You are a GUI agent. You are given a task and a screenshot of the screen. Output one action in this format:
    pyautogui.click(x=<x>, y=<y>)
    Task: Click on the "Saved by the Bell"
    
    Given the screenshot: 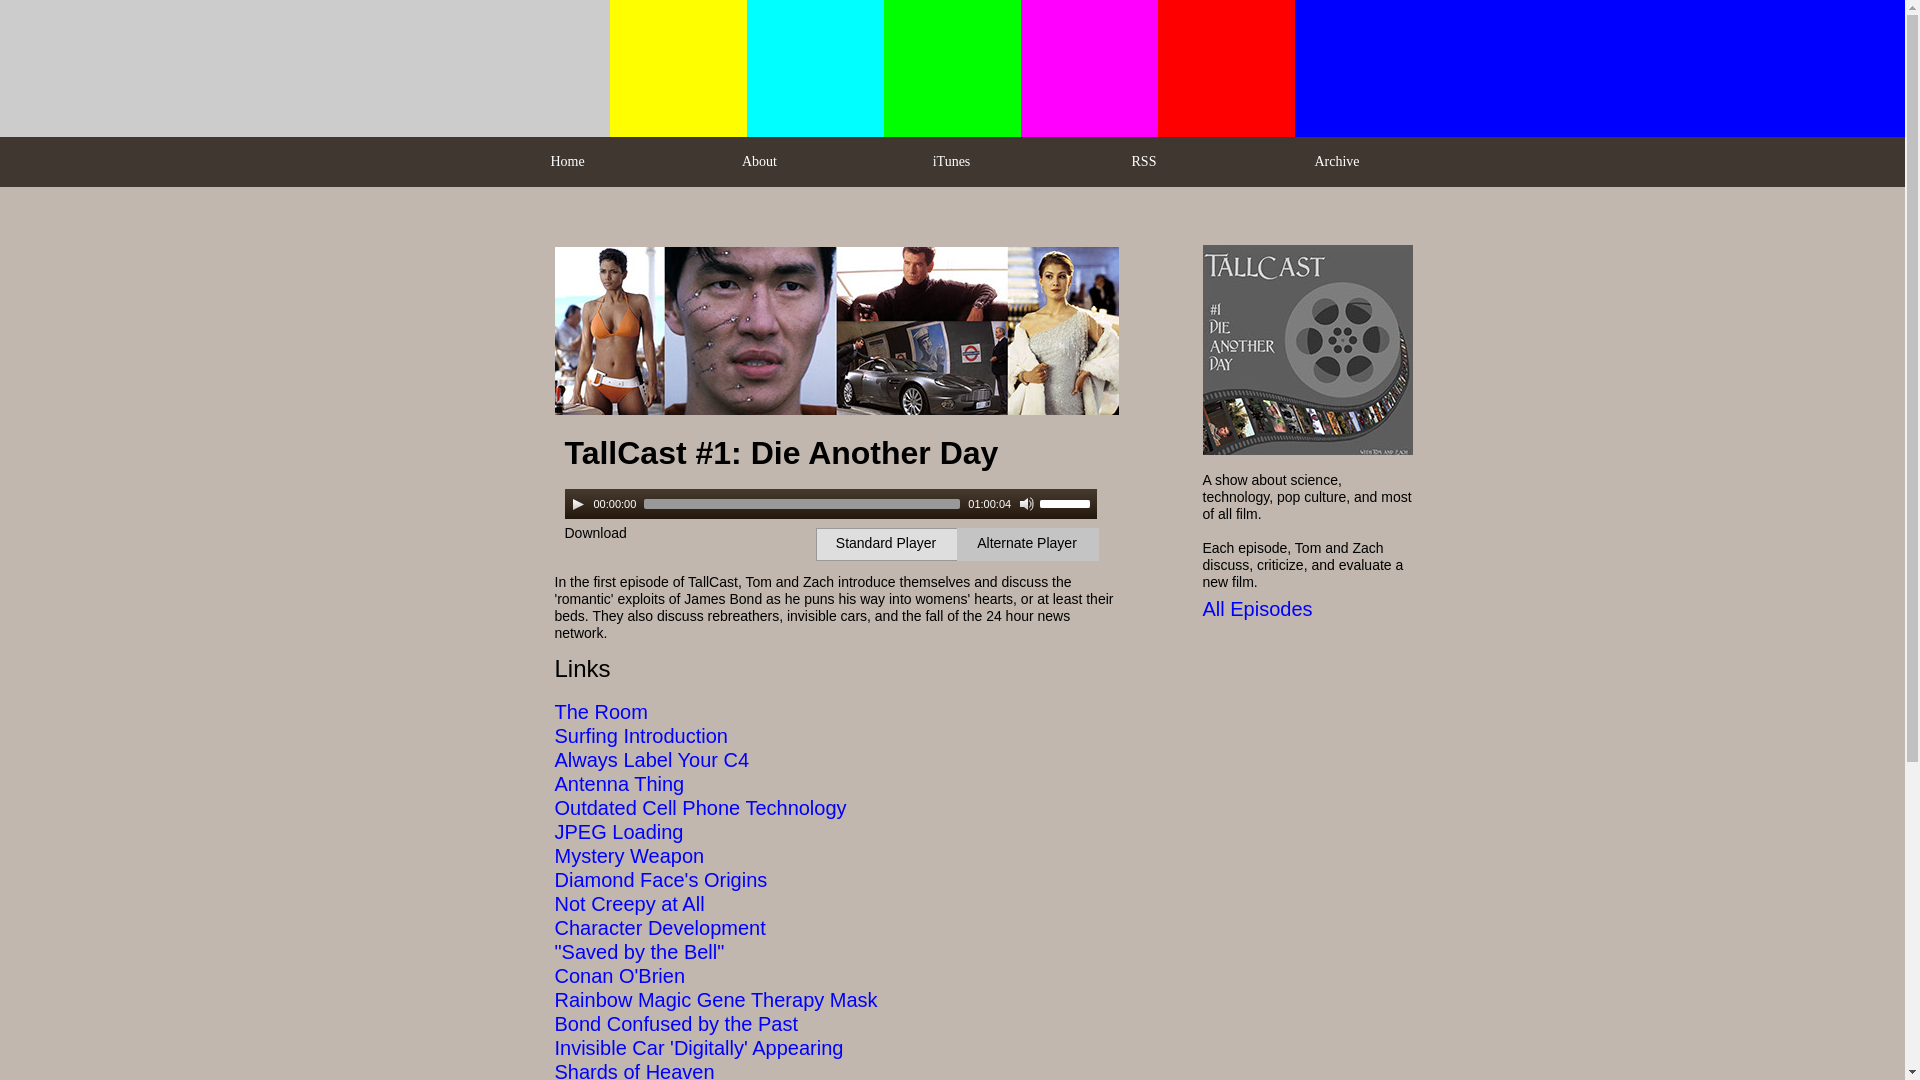 What is the action you would take?
    pyautogui.click(x=638, y=952)
    